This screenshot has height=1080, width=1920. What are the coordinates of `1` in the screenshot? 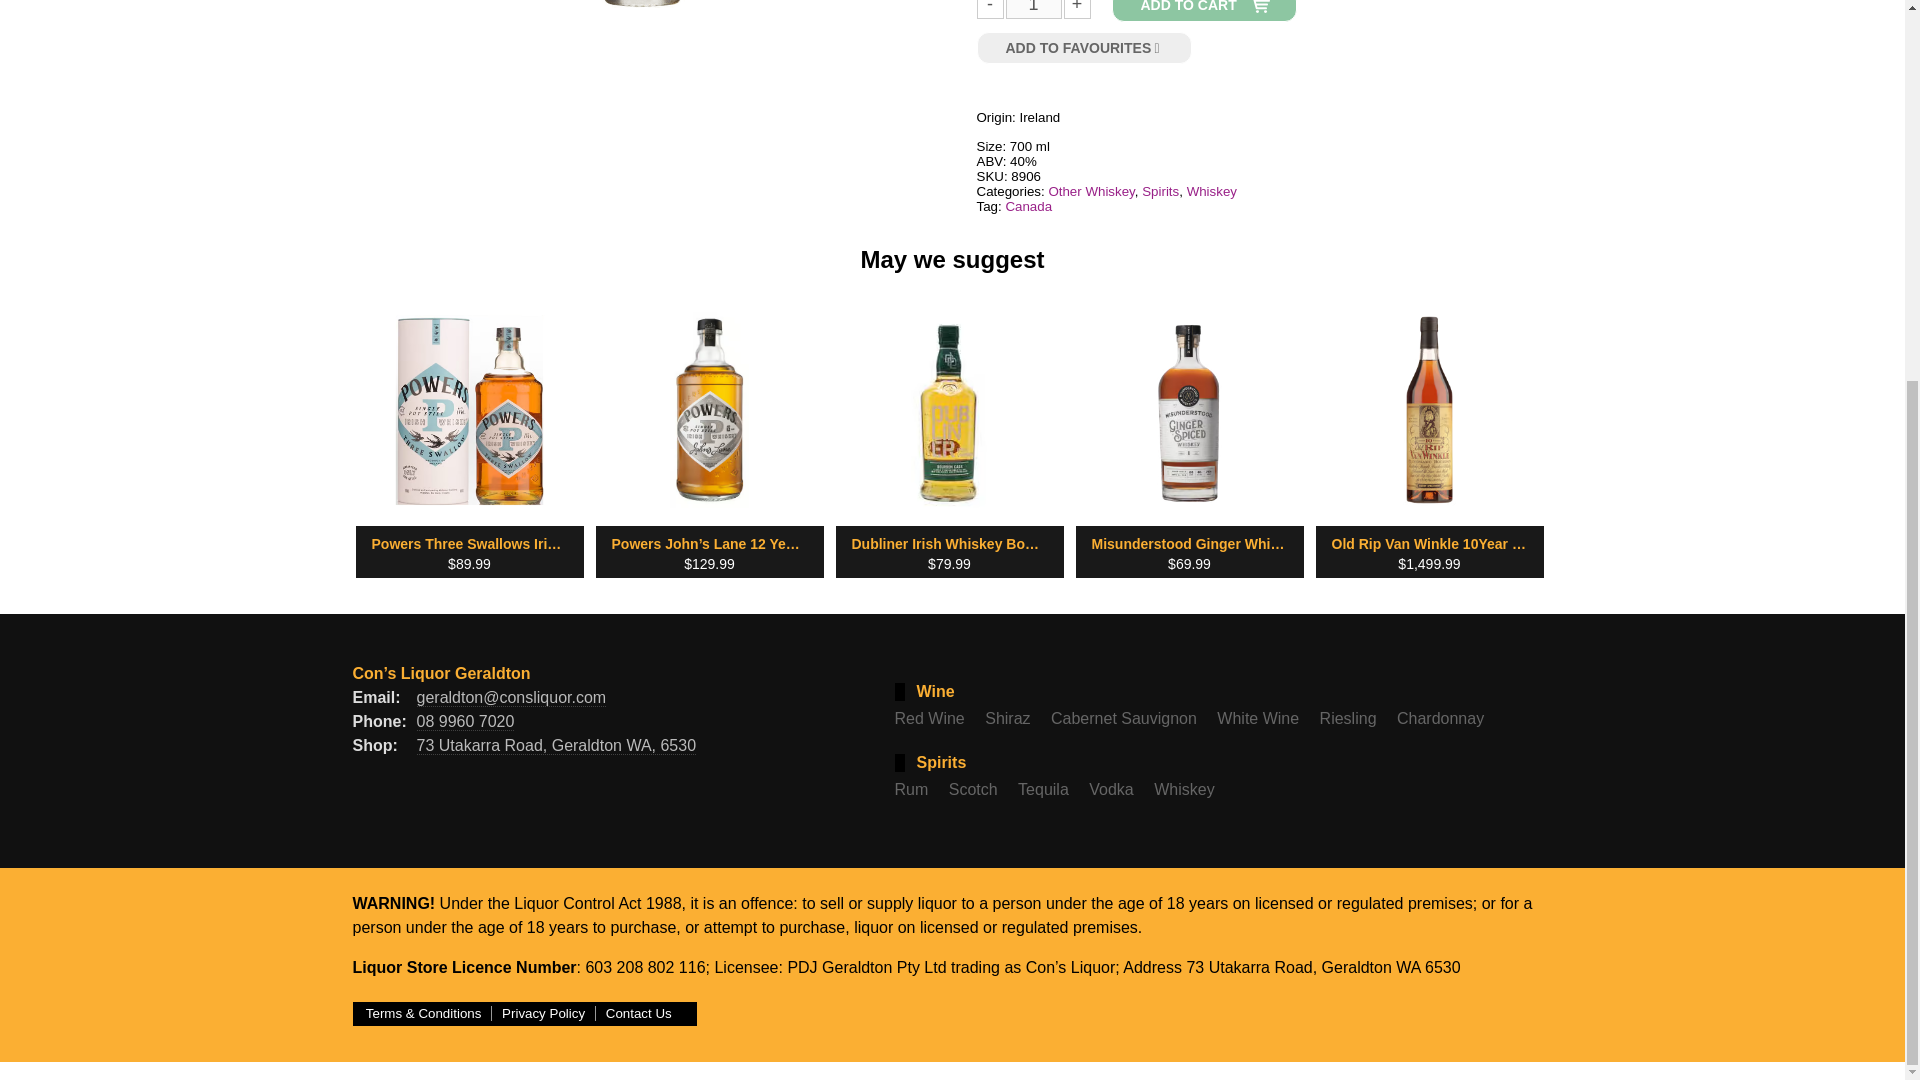 It's located at (1032, 9).